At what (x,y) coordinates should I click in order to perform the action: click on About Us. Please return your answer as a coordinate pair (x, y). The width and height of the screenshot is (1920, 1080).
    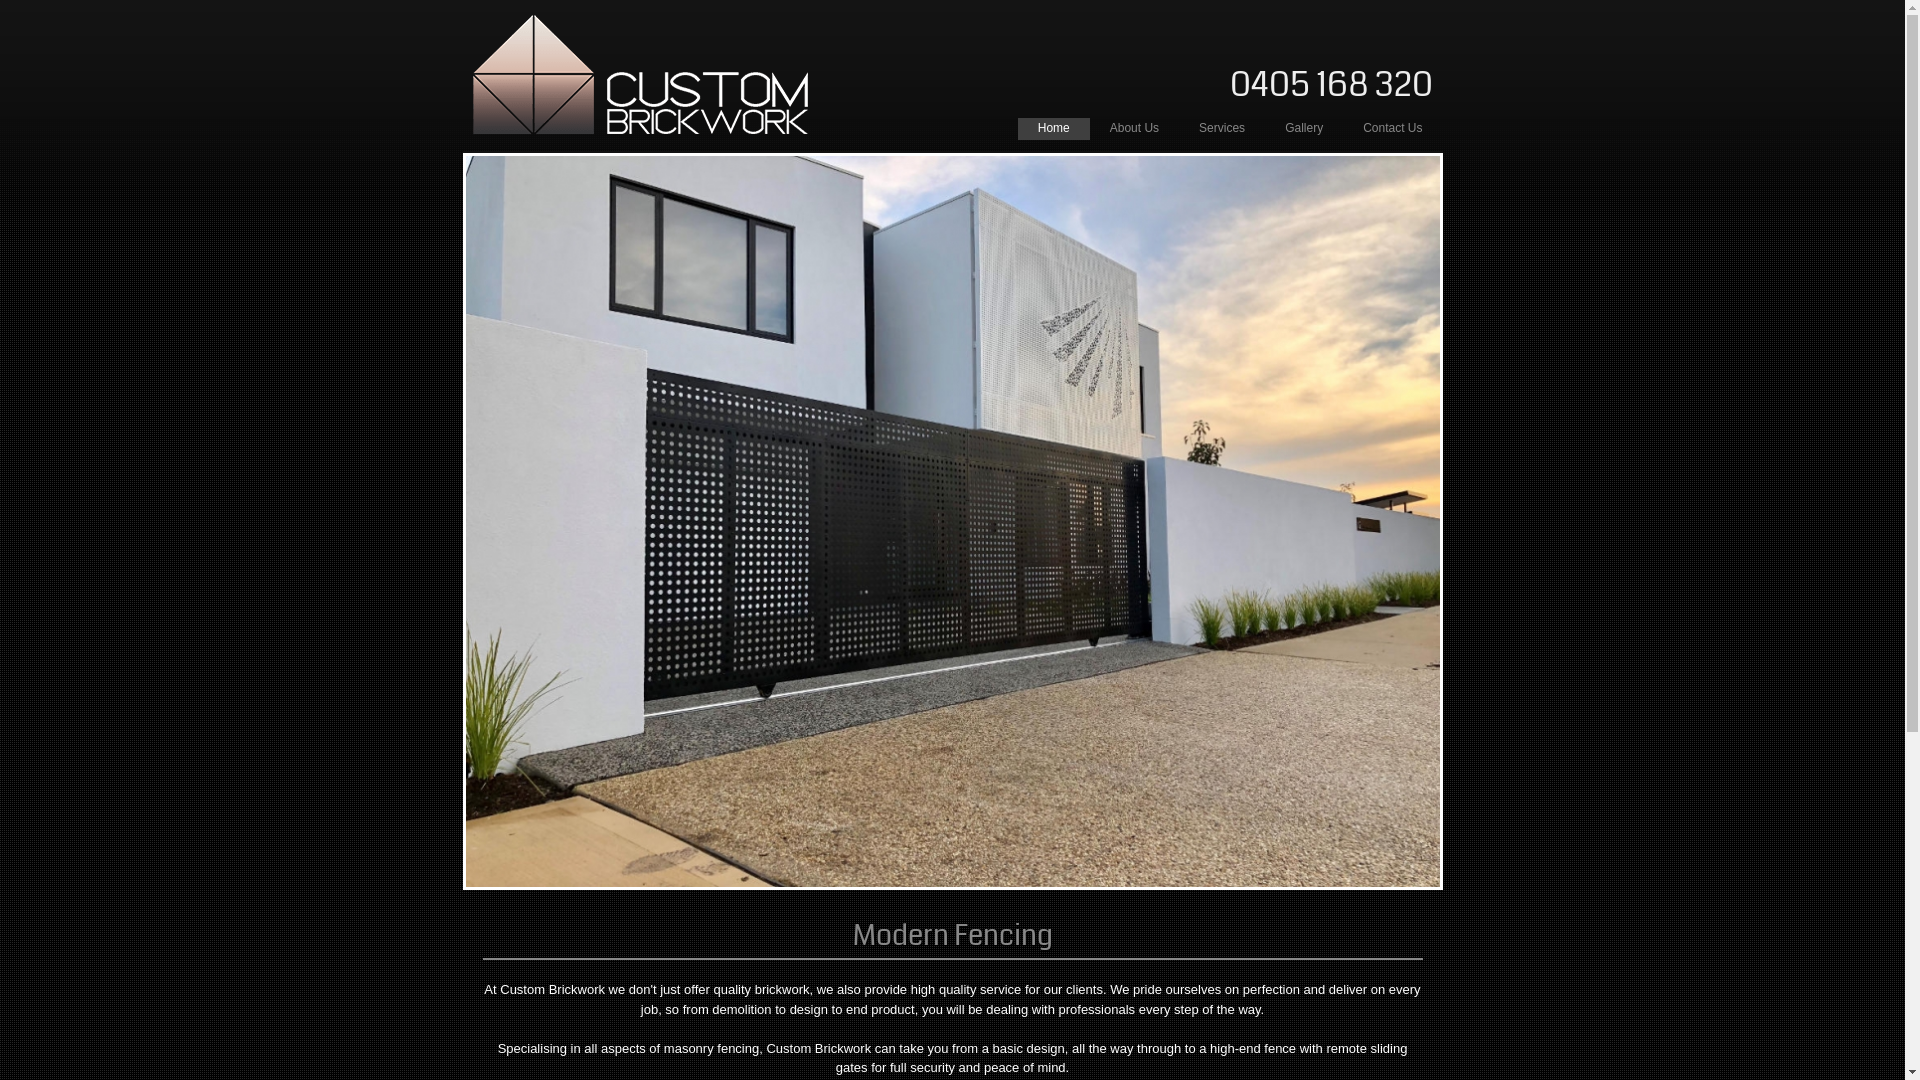
    Looking at the image, I should click on (1134, 129).